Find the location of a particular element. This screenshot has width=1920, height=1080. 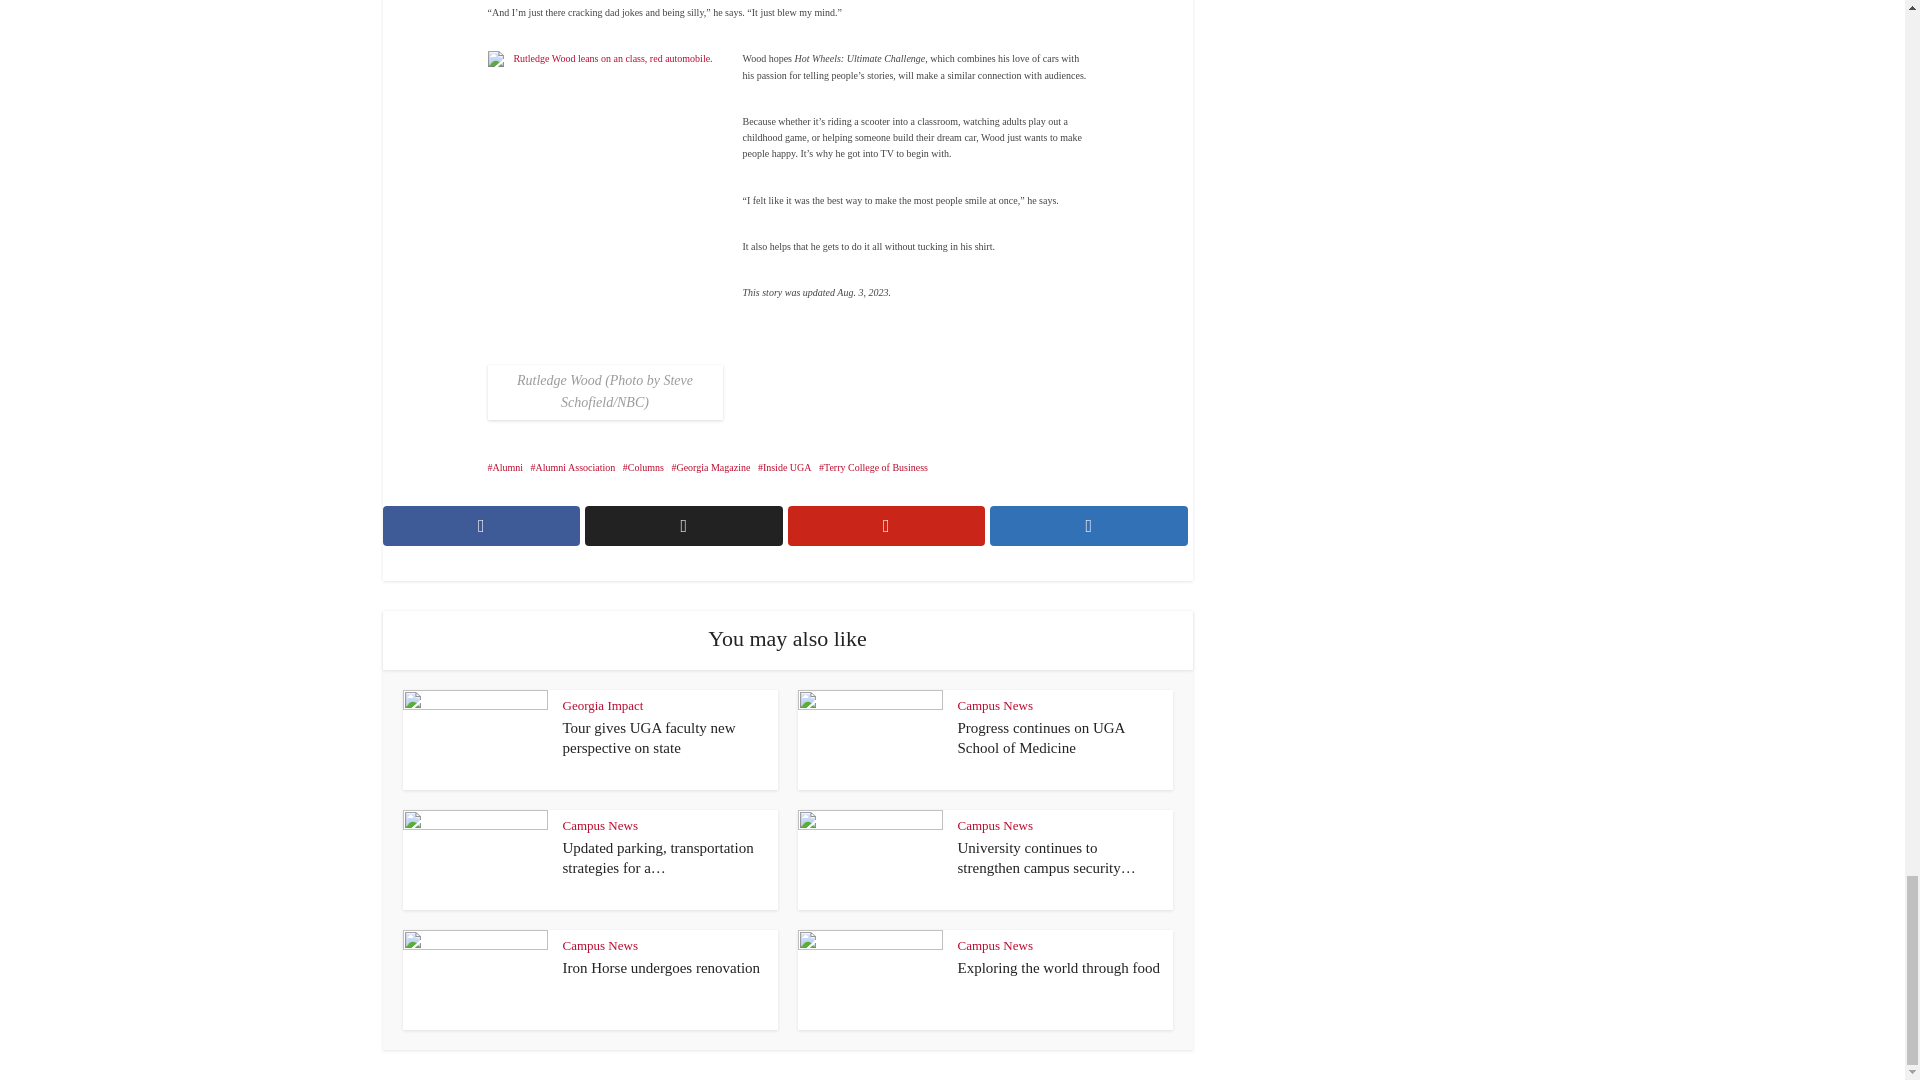

Progress continues on UGA School of Medicine is located at coordinates (1042, 738).